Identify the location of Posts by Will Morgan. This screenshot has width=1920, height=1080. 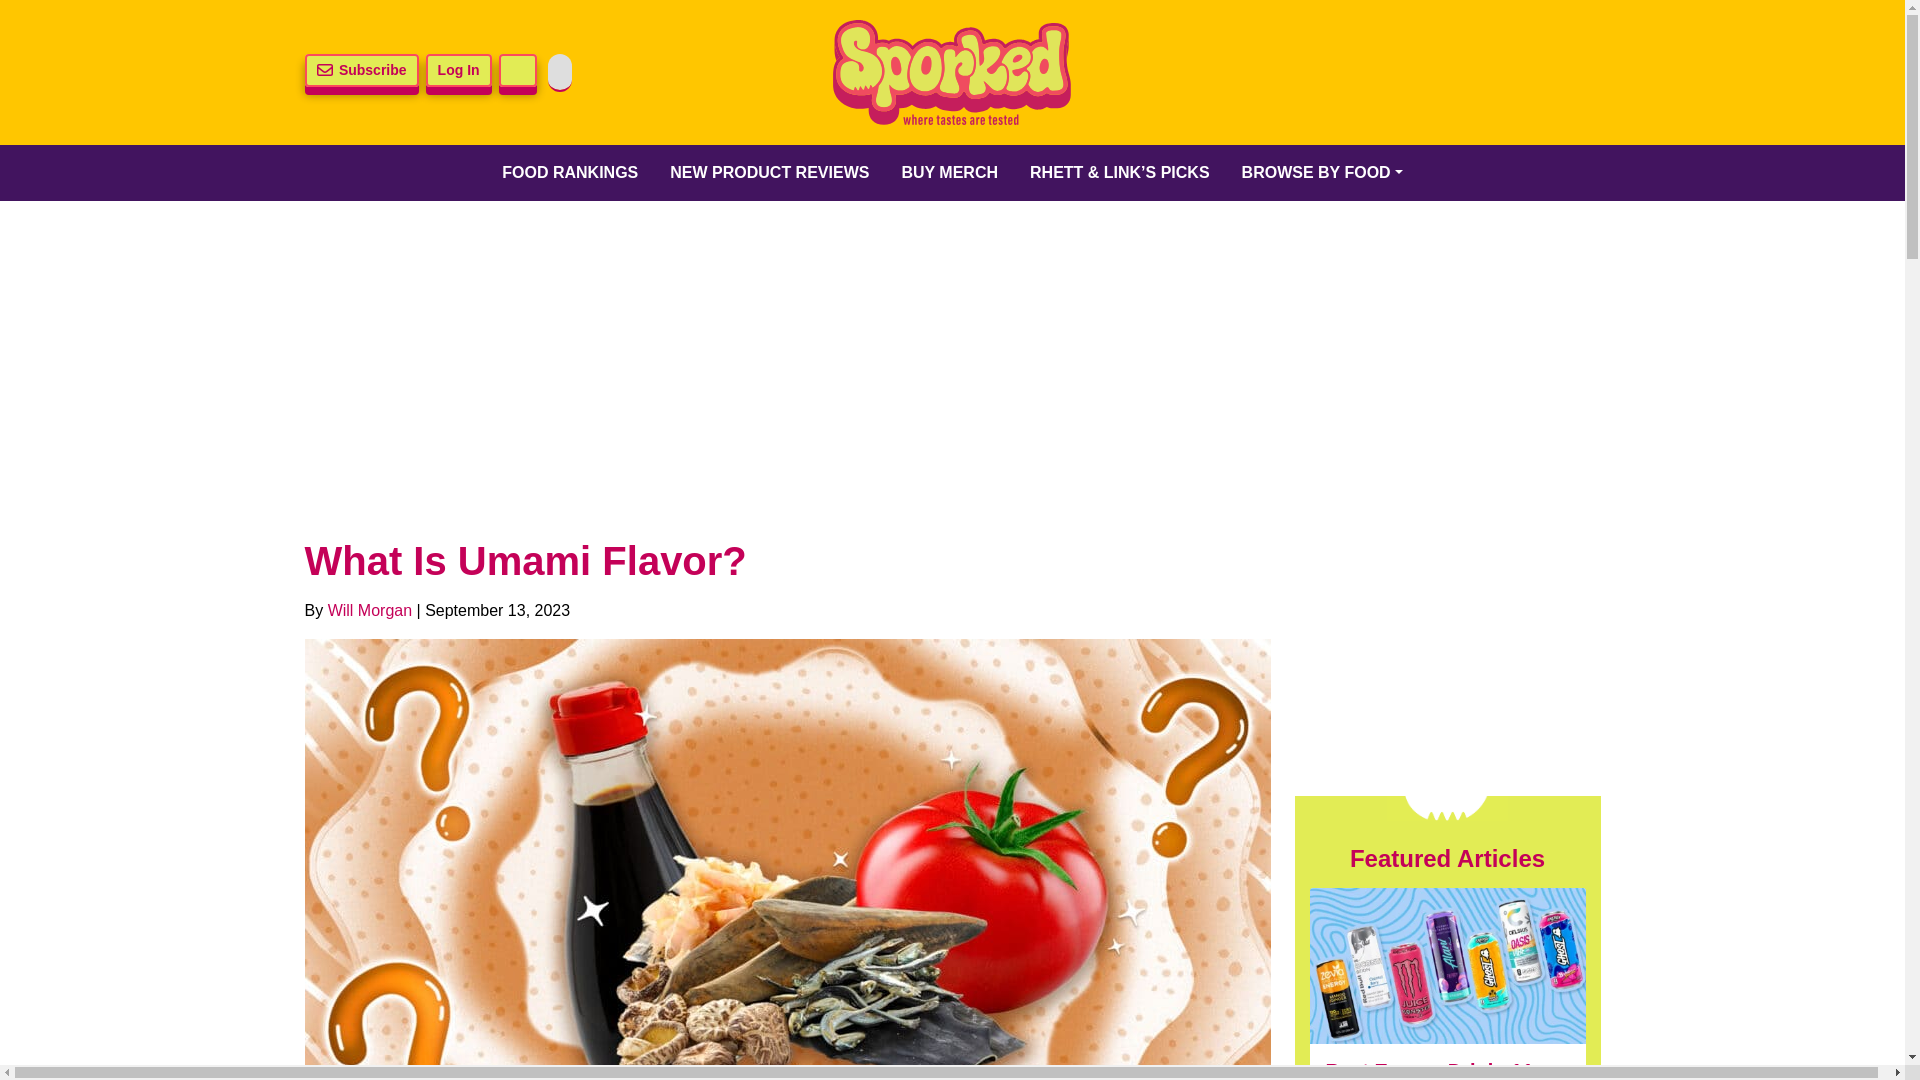
(370, 610).